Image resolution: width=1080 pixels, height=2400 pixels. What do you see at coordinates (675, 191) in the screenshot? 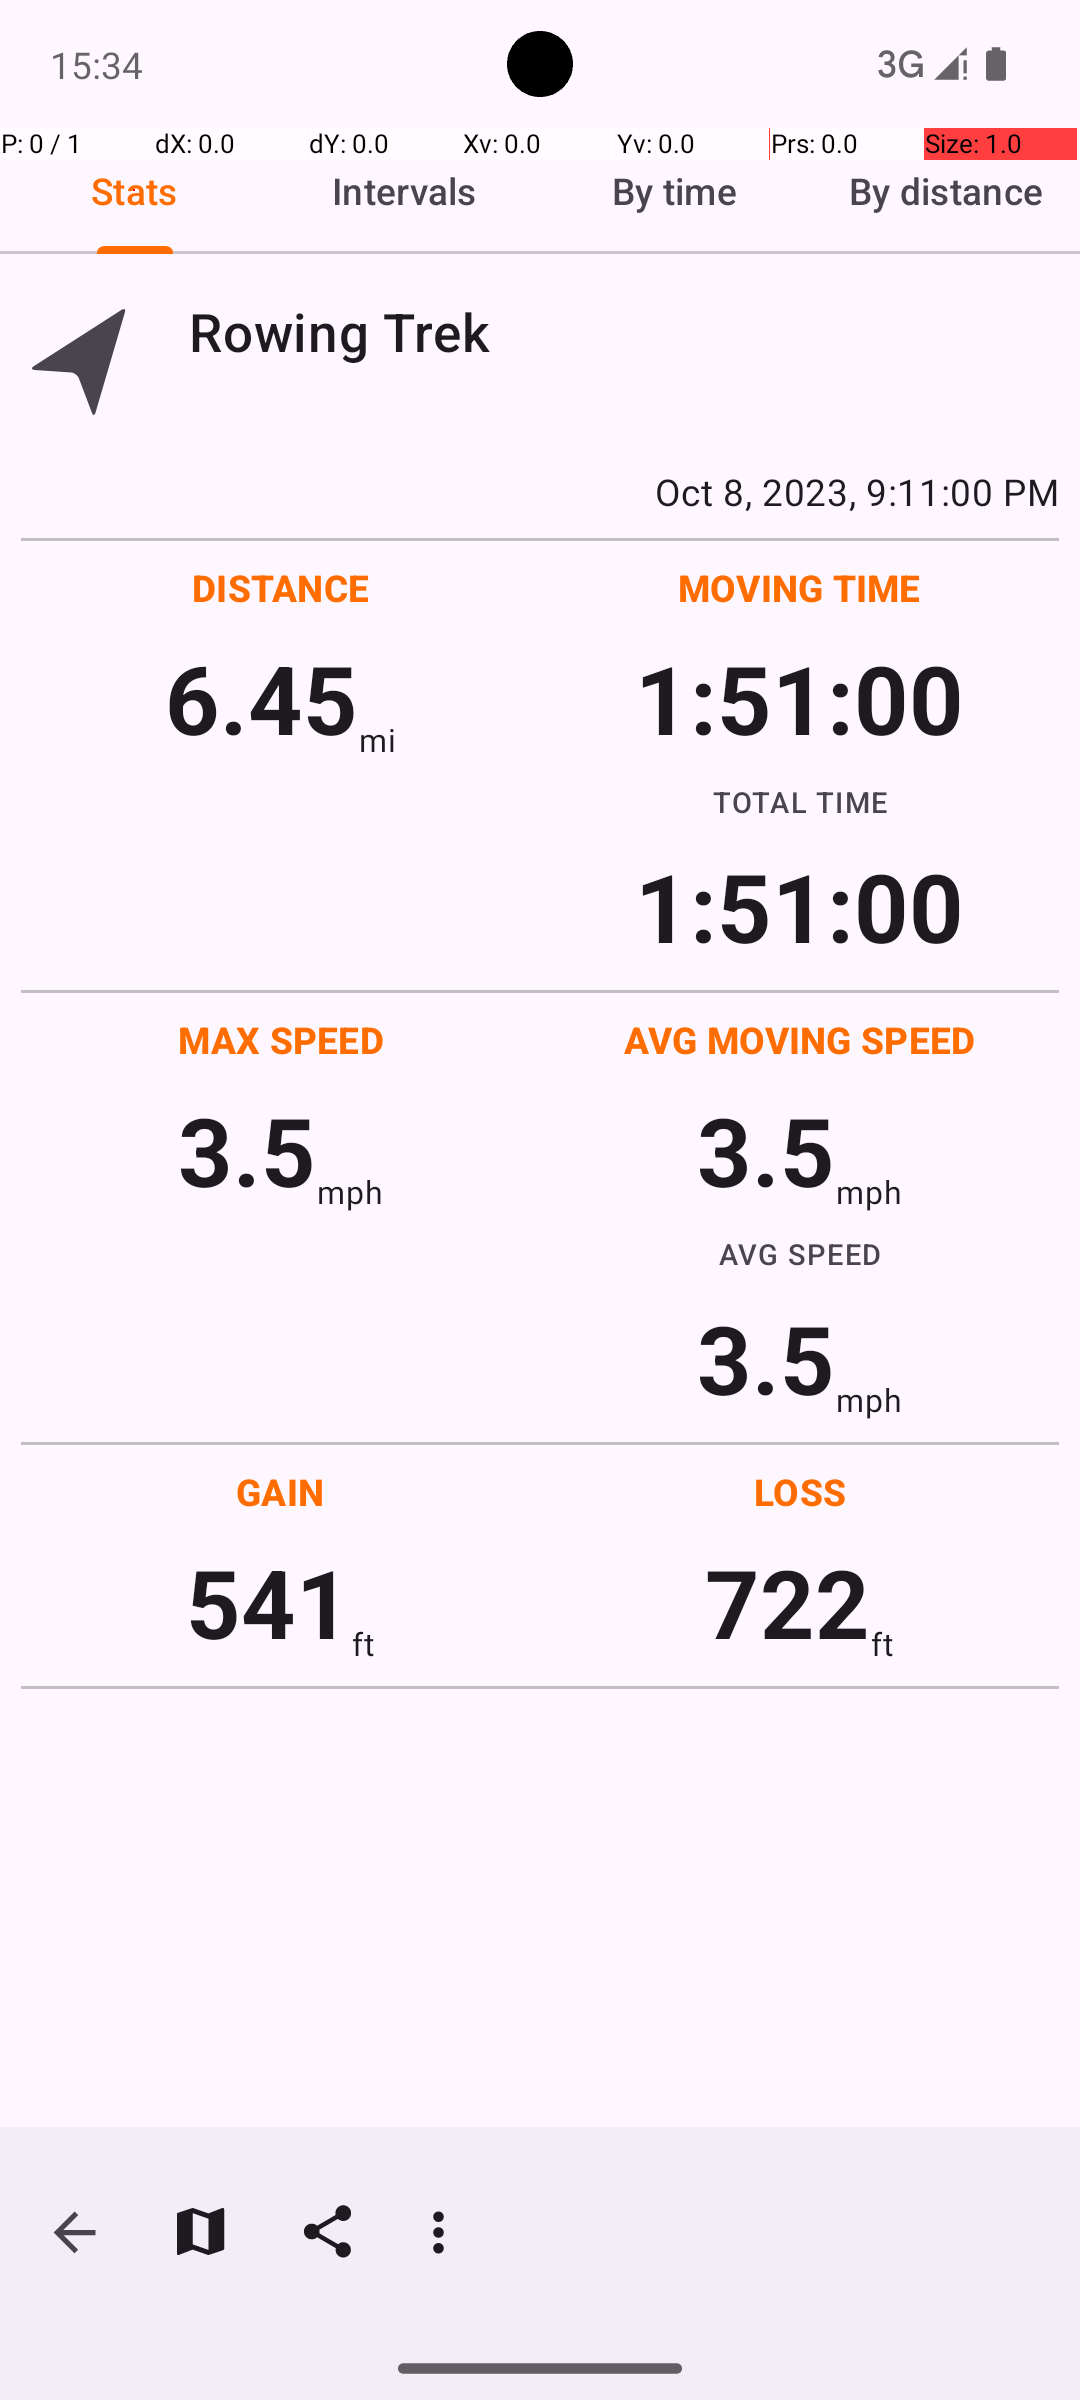
I see `By time` at bounding box center [675, 191].